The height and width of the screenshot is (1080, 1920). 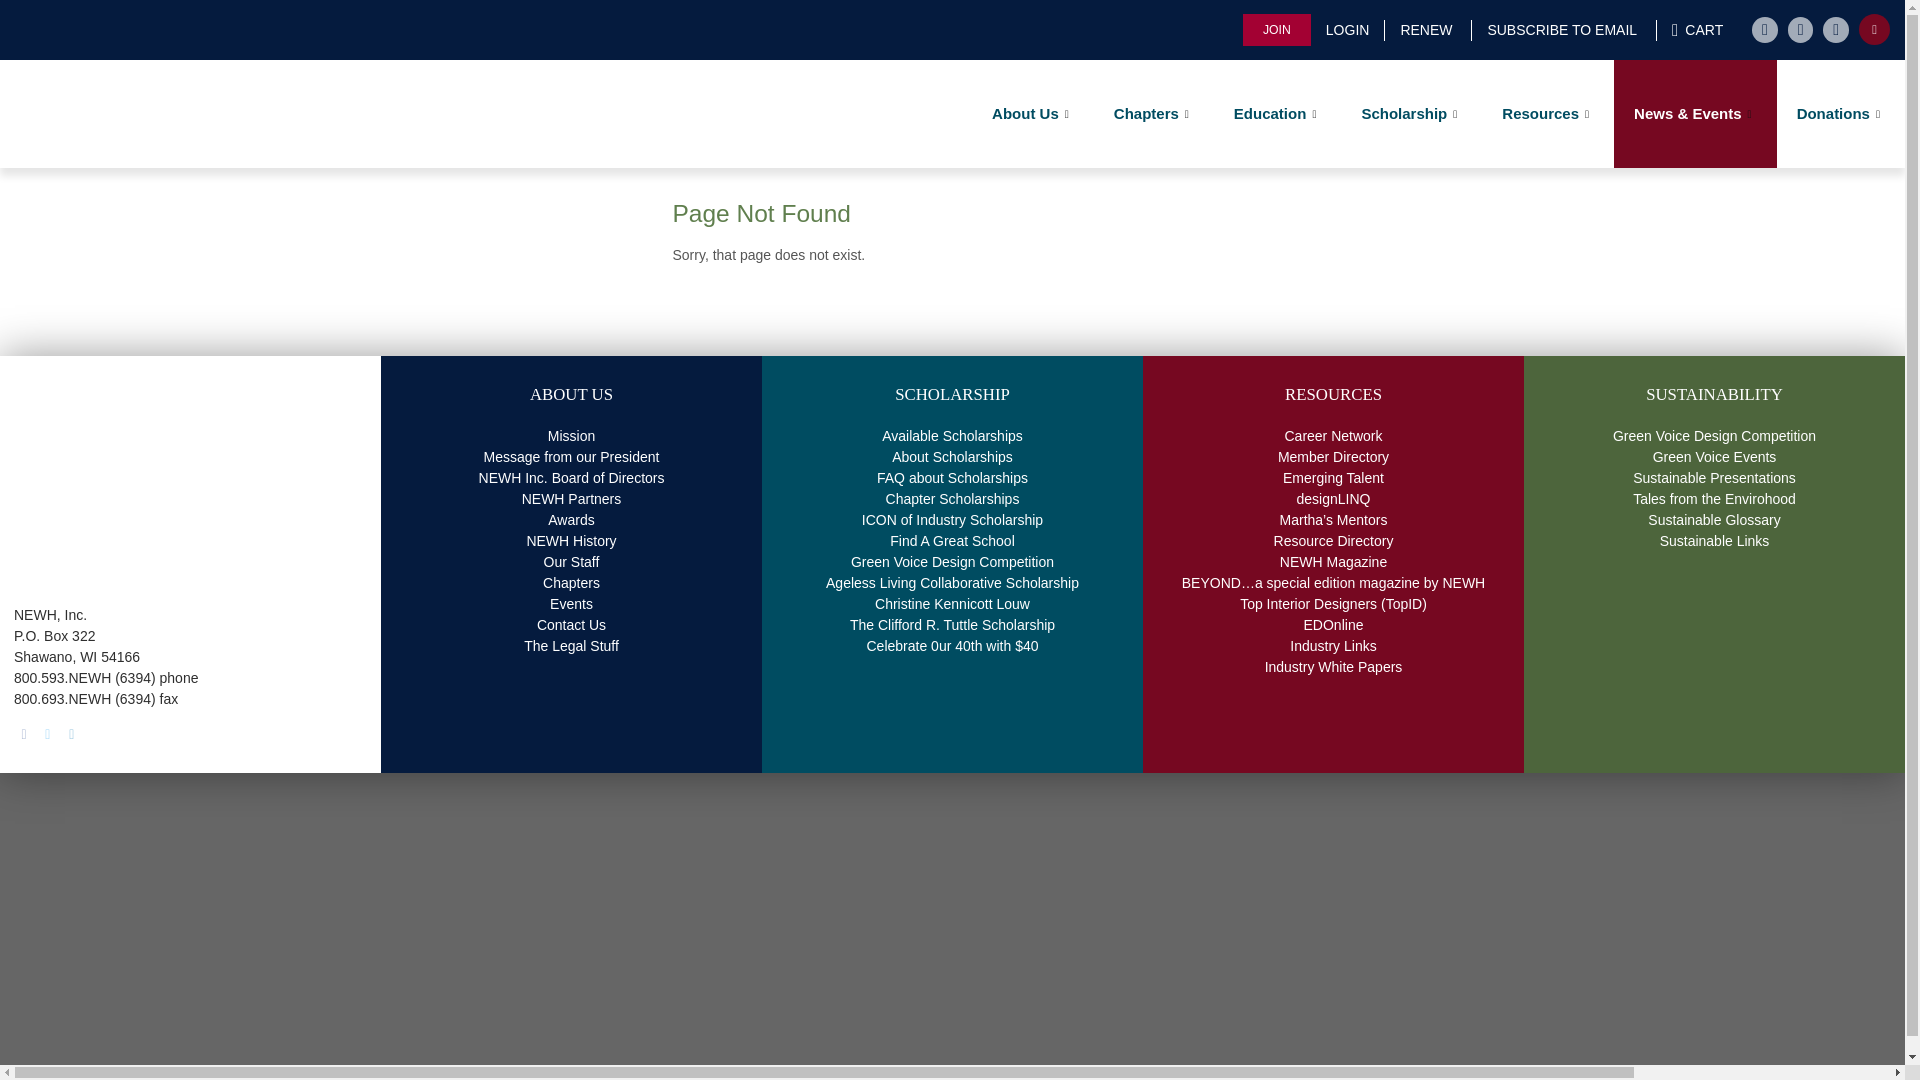 I want to click on Sign into NEWH Account, so click(x=1348, y=30).